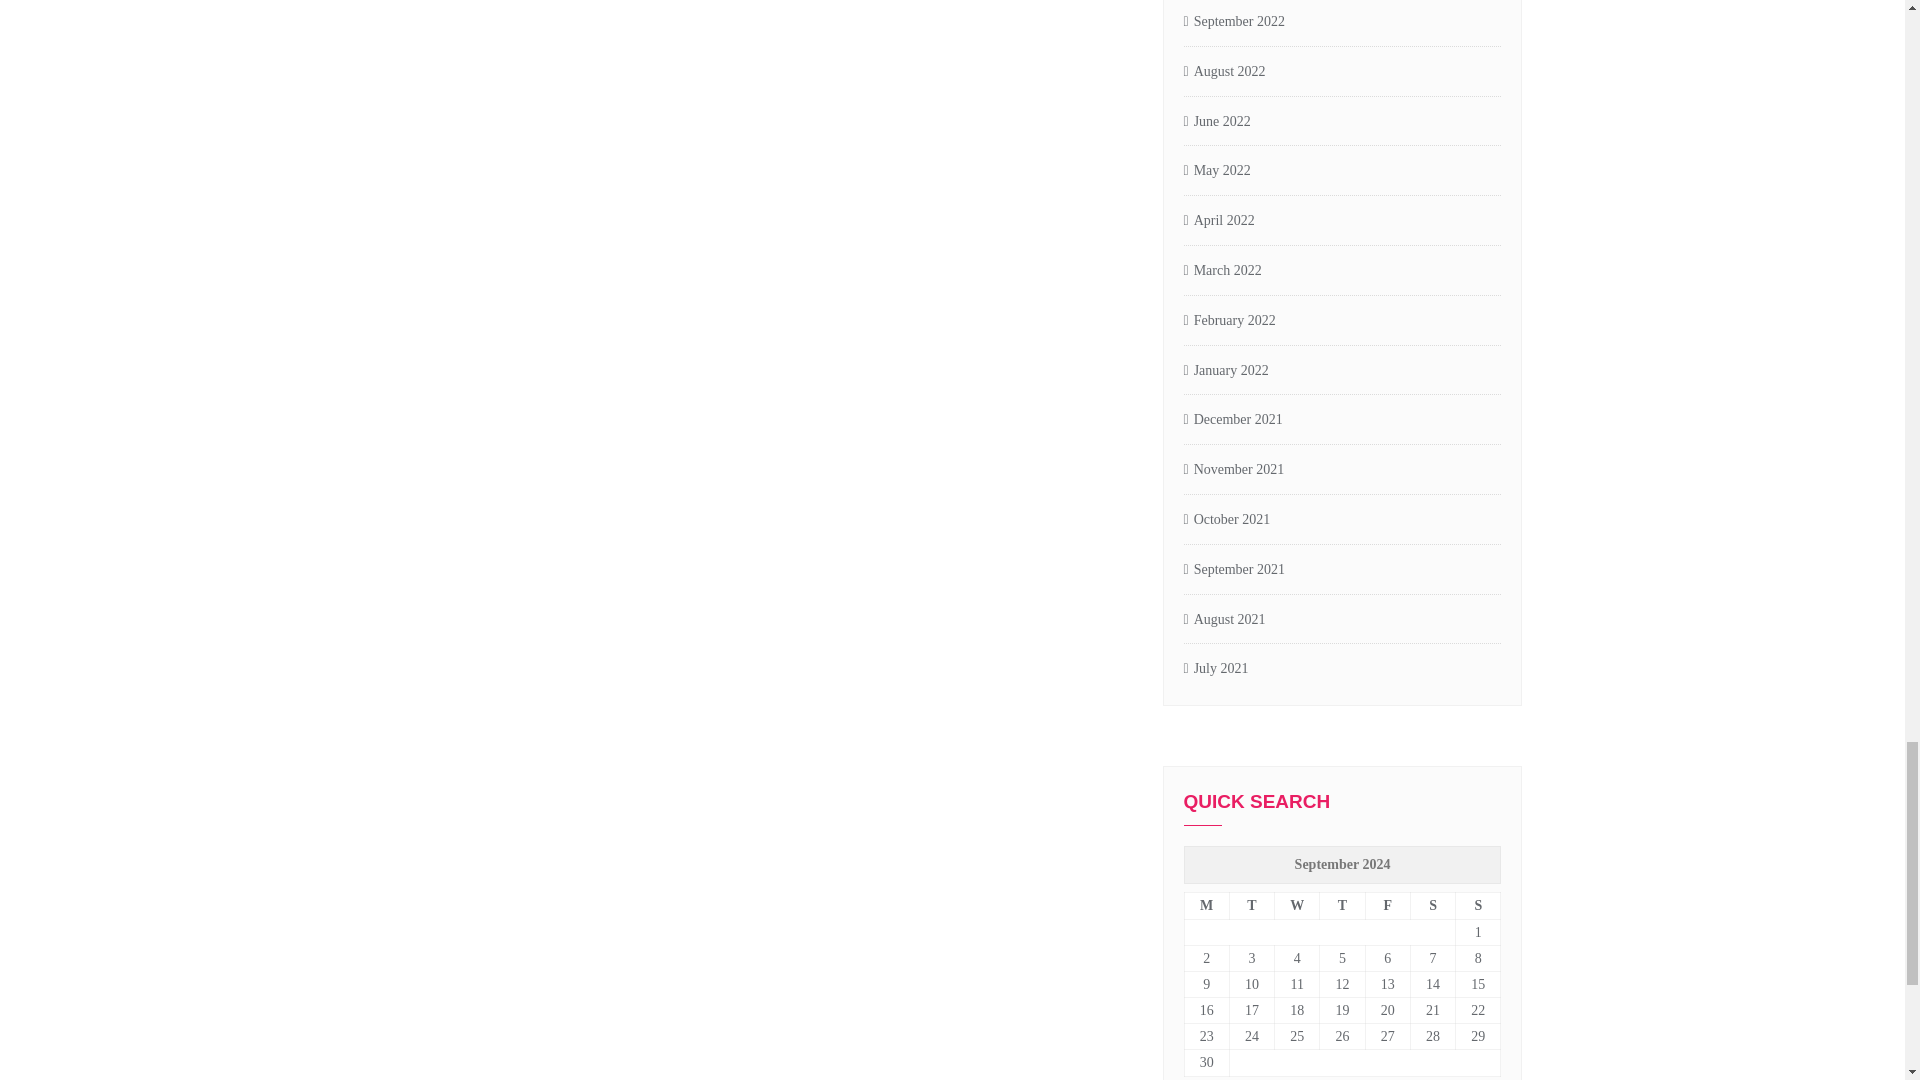 The height and width of the screenshot is (1080, 1920). What do you see at coordinates (1432, 906) in the screenshot?
I see `Saturday` at bounding box center [1432, 906].